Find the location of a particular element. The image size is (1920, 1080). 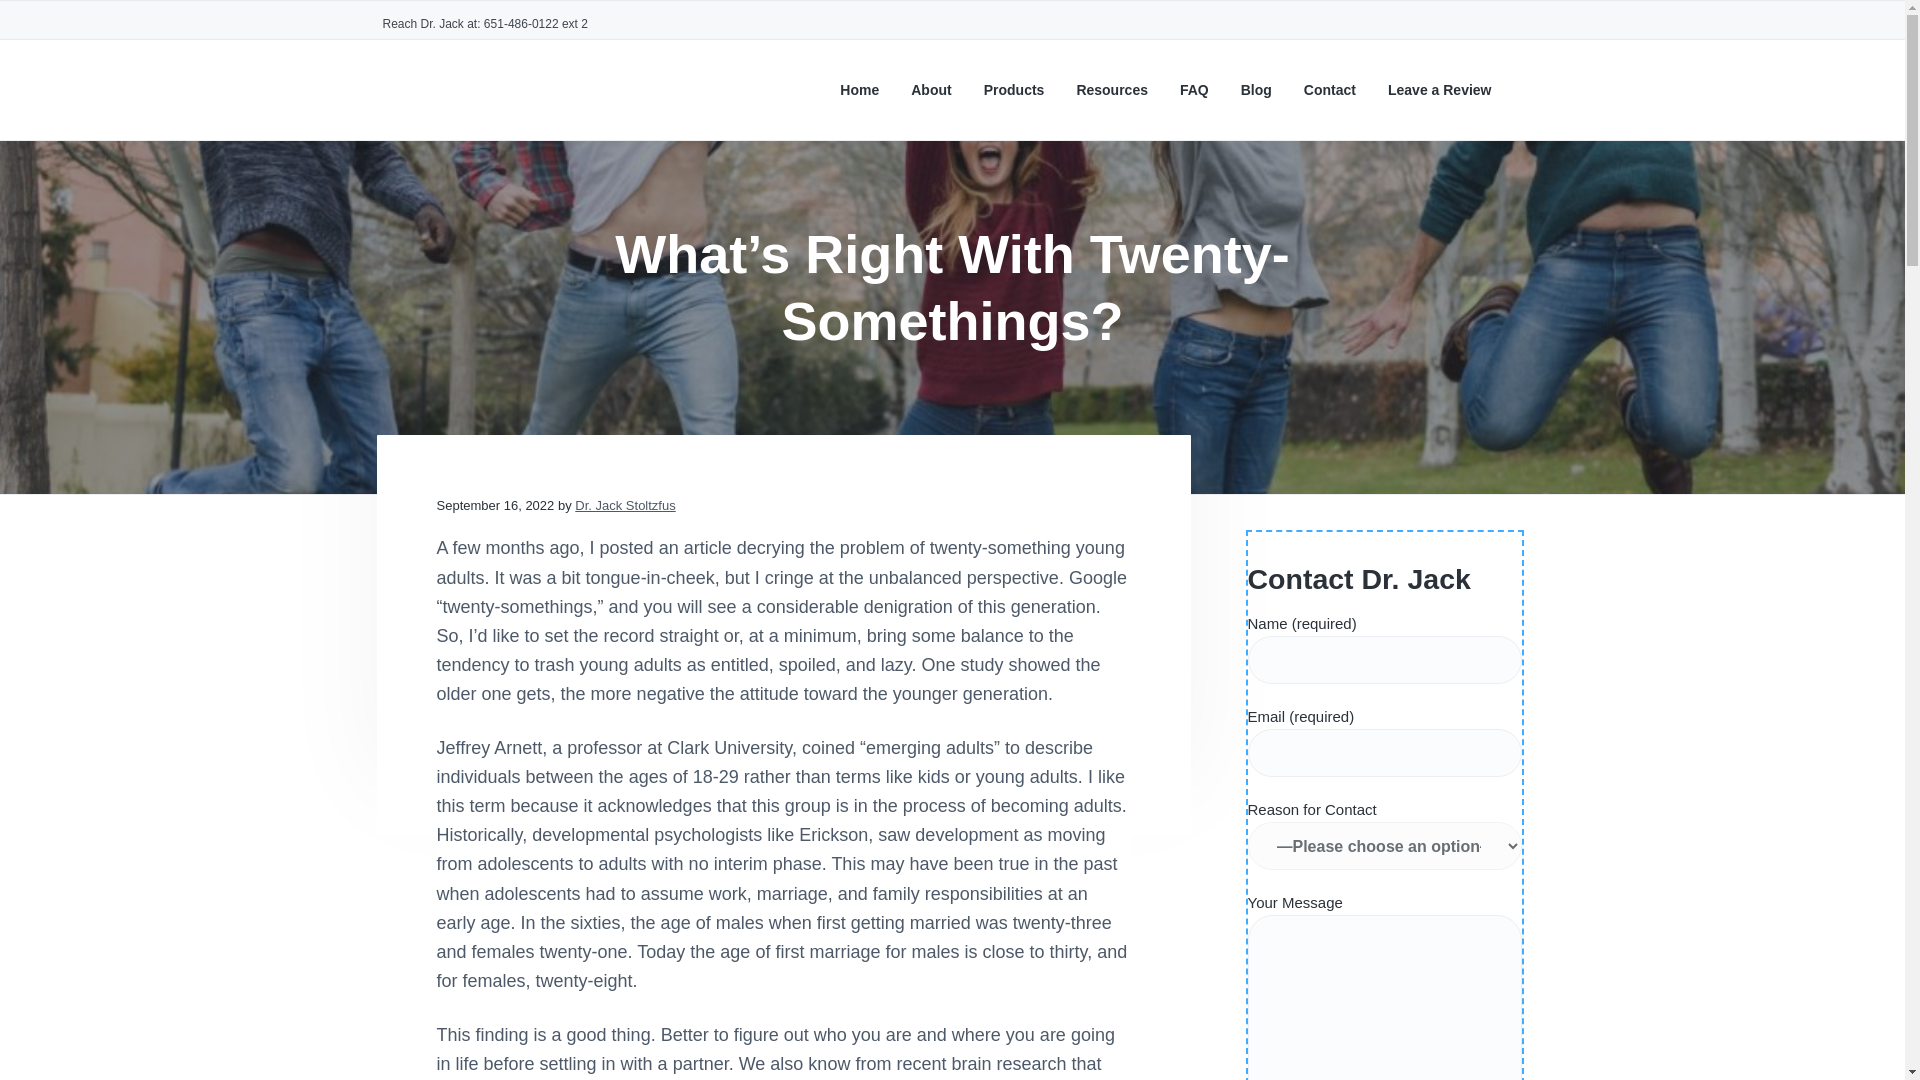

Contact is located at coordinates (1329, 90).